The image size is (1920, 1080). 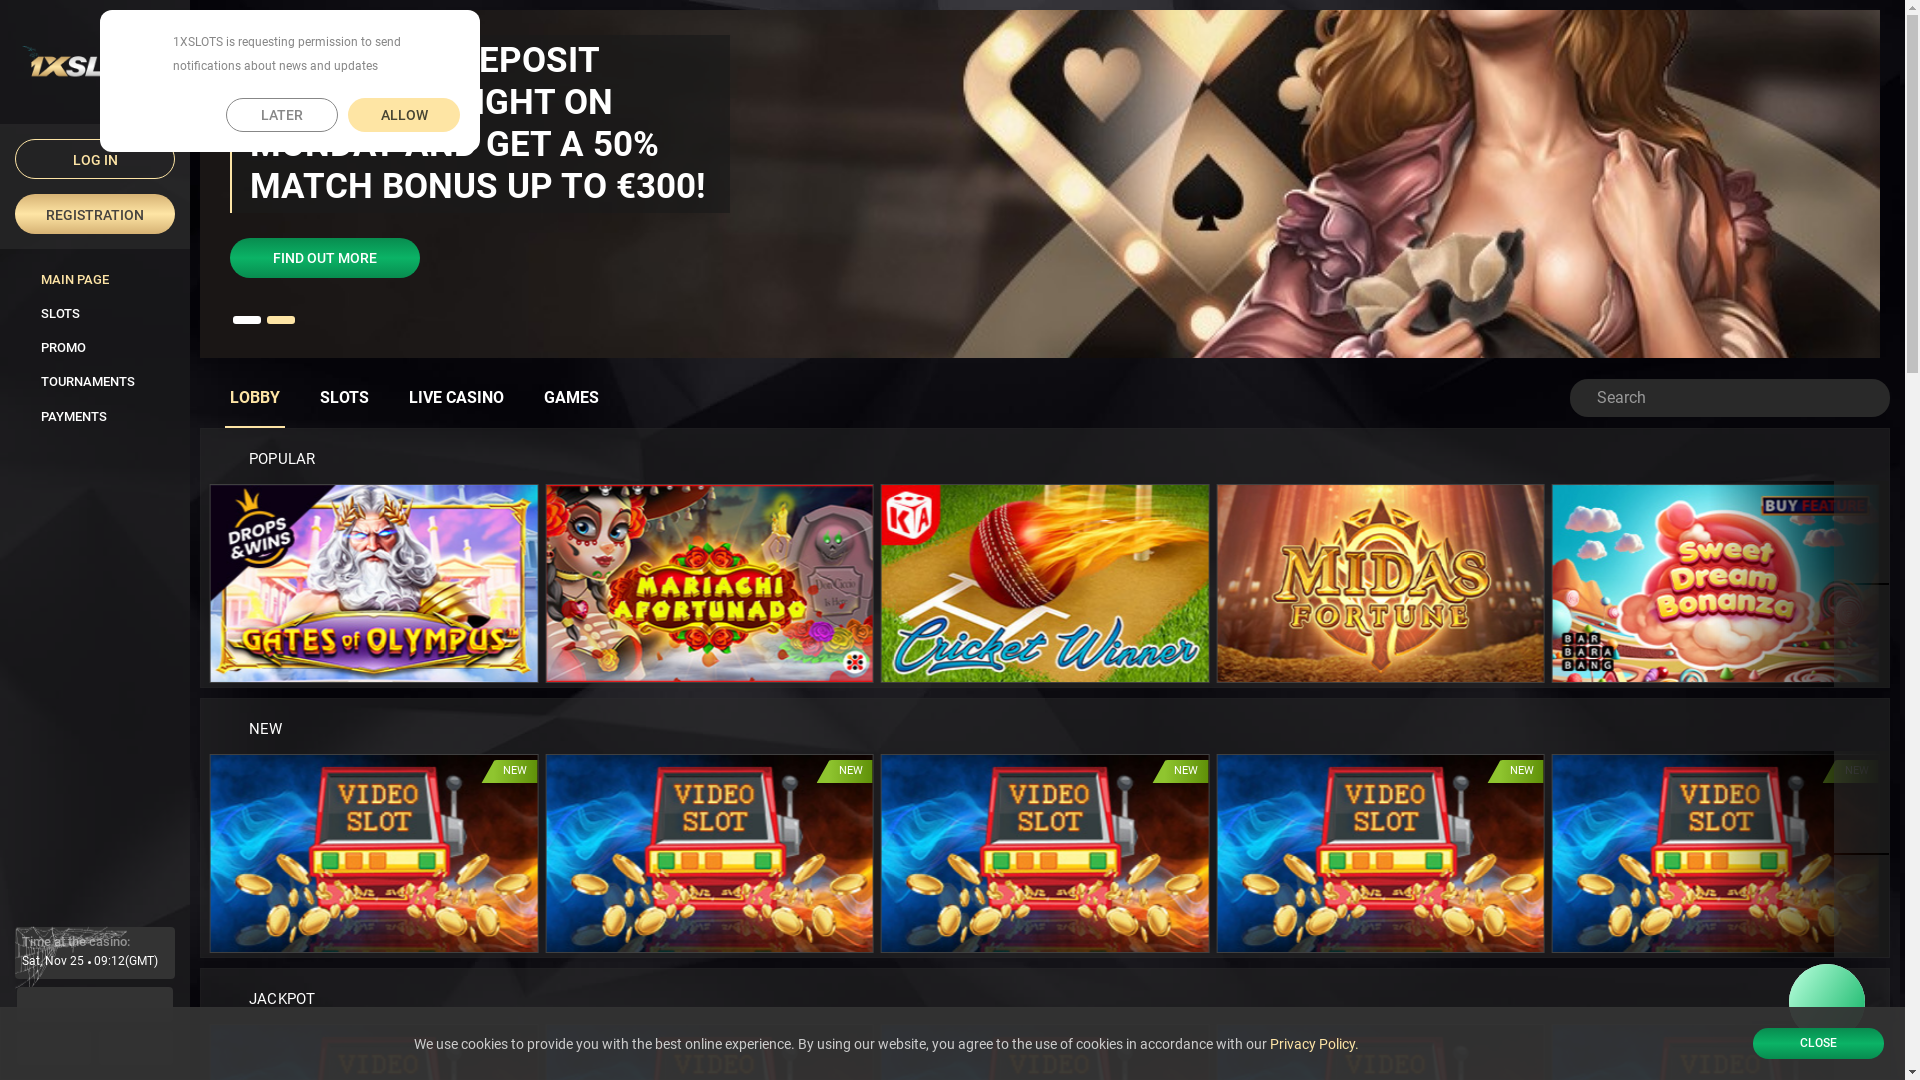 What do you see at coordinates (95, 279) in the screenshot?
I see `MAIN PAGE` at bounding box center [95, 279].